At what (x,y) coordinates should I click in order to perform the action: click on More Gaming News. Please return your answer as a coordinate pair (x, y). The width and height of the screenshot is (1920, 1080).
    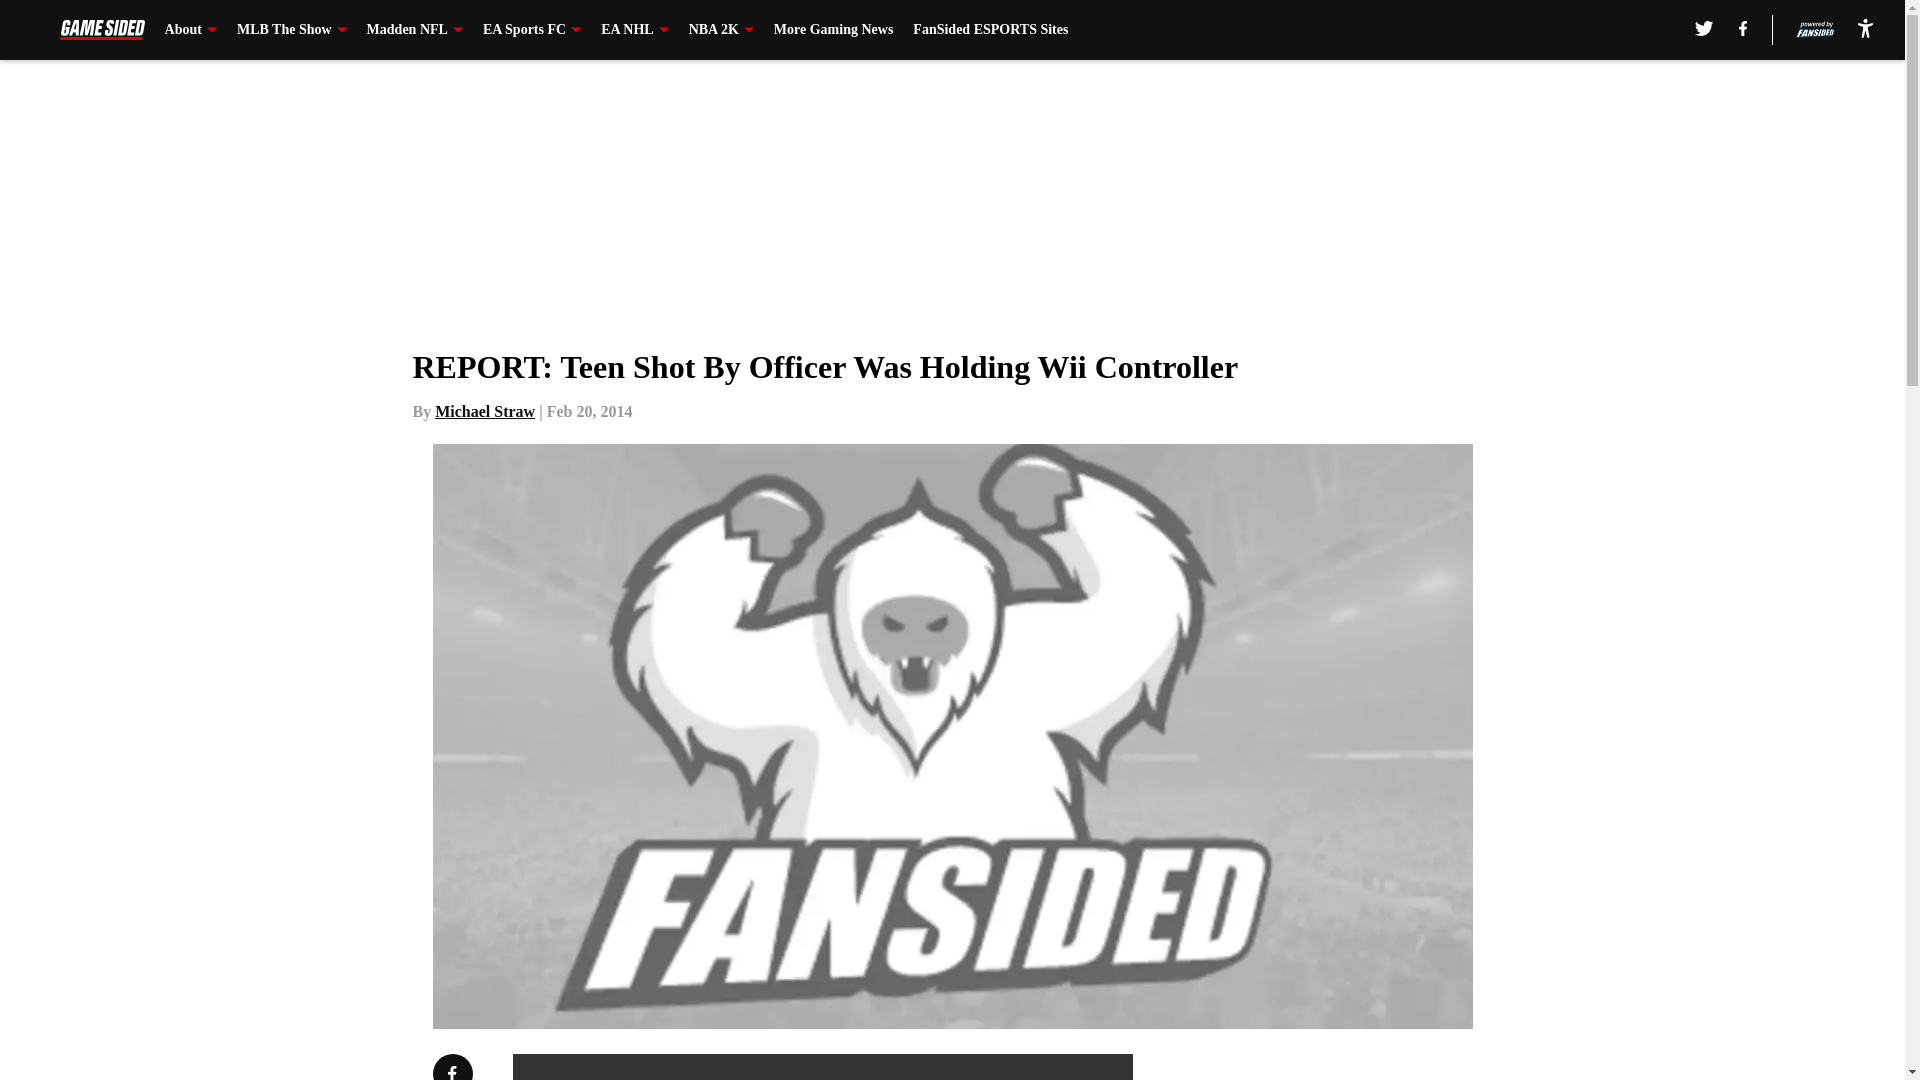
    Looking at the image, I should click on (834, 30).